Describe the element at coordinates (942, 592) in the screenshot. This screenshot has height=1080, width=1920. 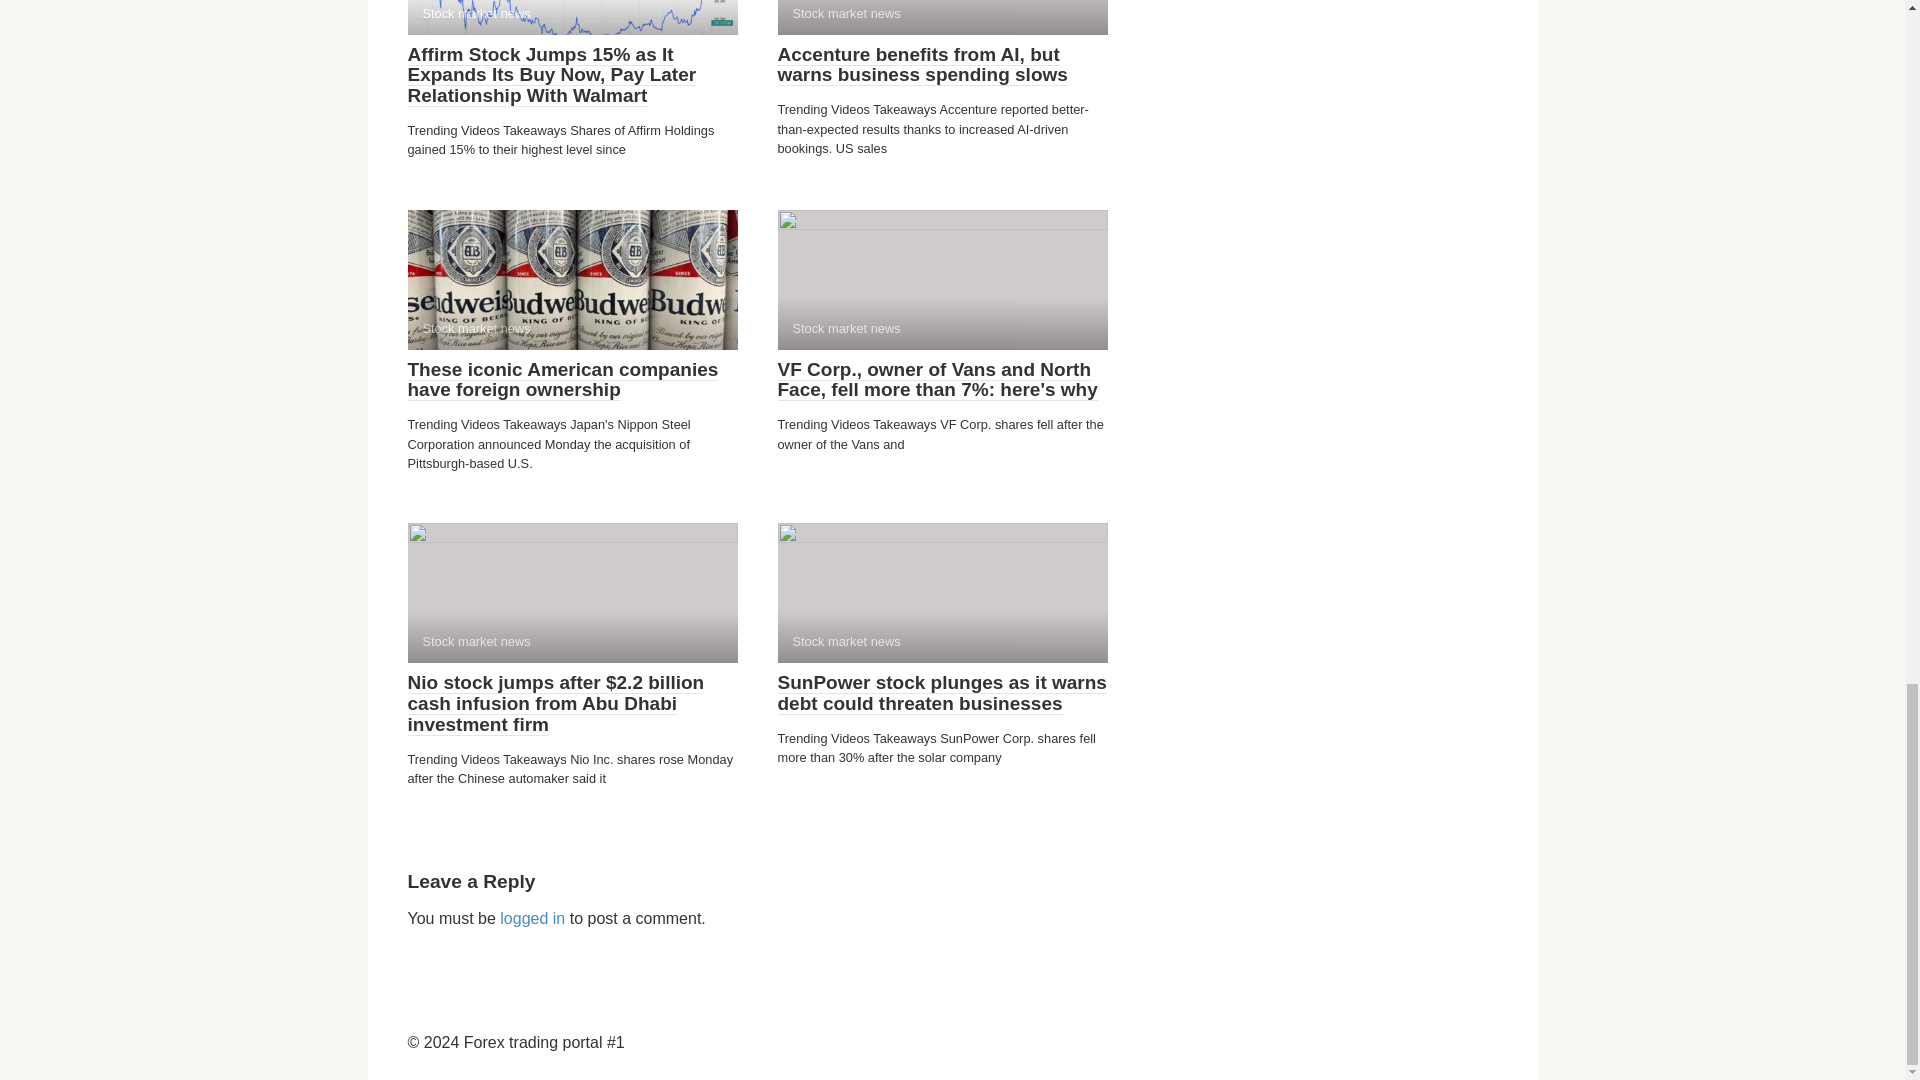
I see `Stock market news` at that location.